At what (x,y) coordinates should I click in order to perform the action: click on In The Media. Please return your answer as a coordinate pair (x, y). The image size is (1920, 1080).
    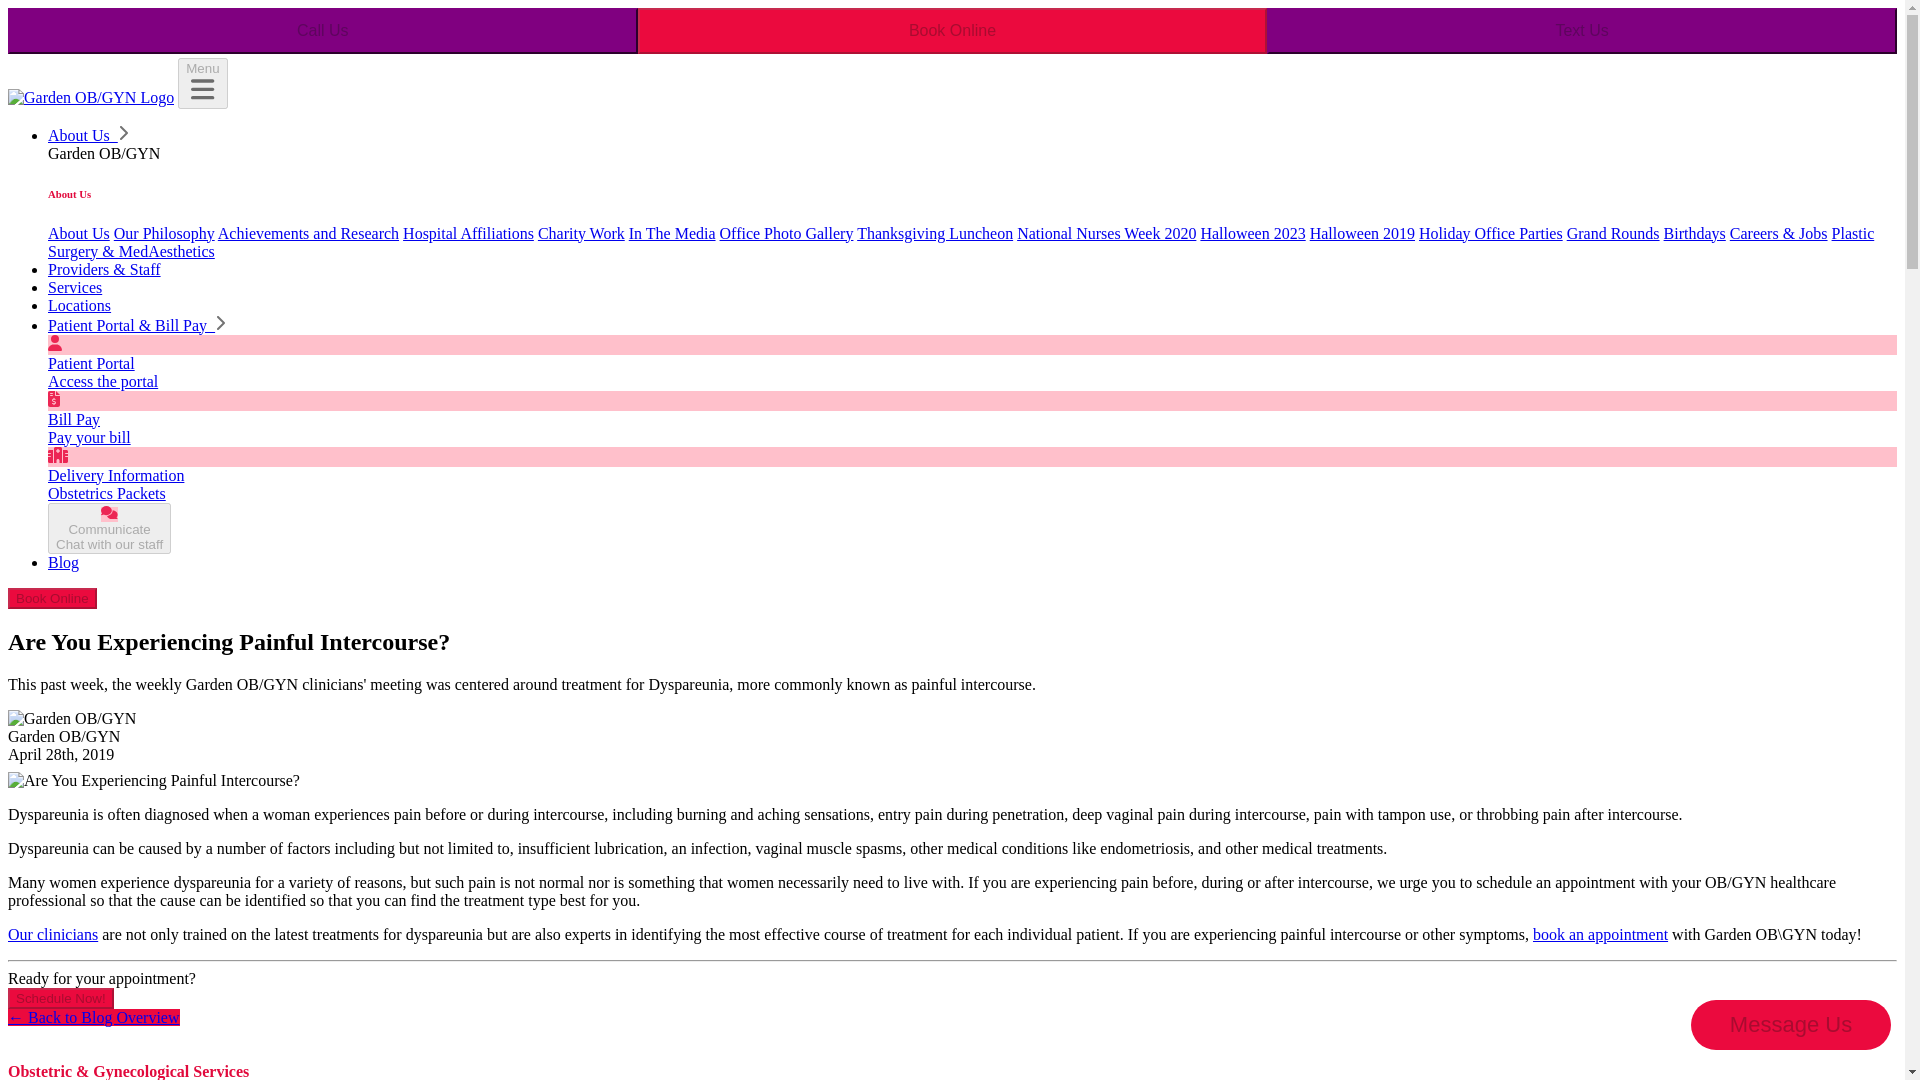
    Looking at the image, I should click on (164, 232).